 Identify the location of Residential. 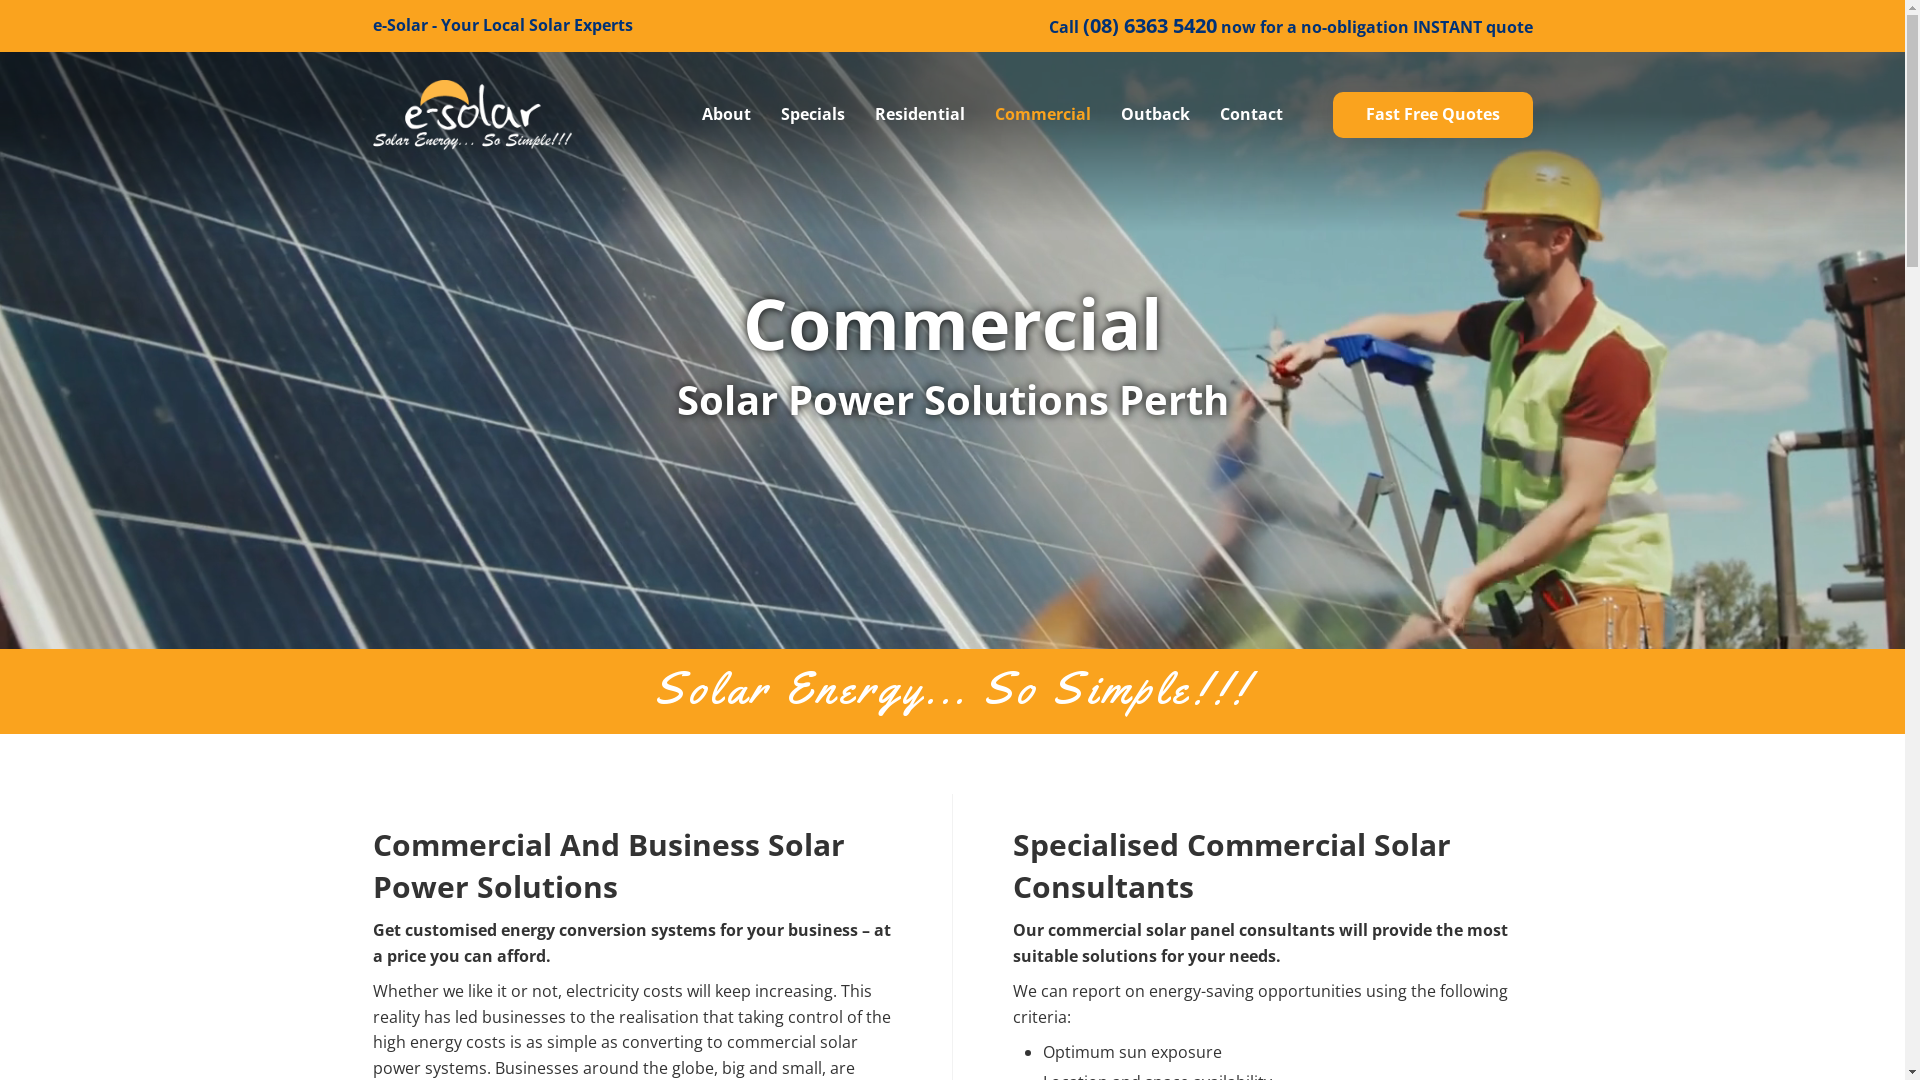
(919, 115).